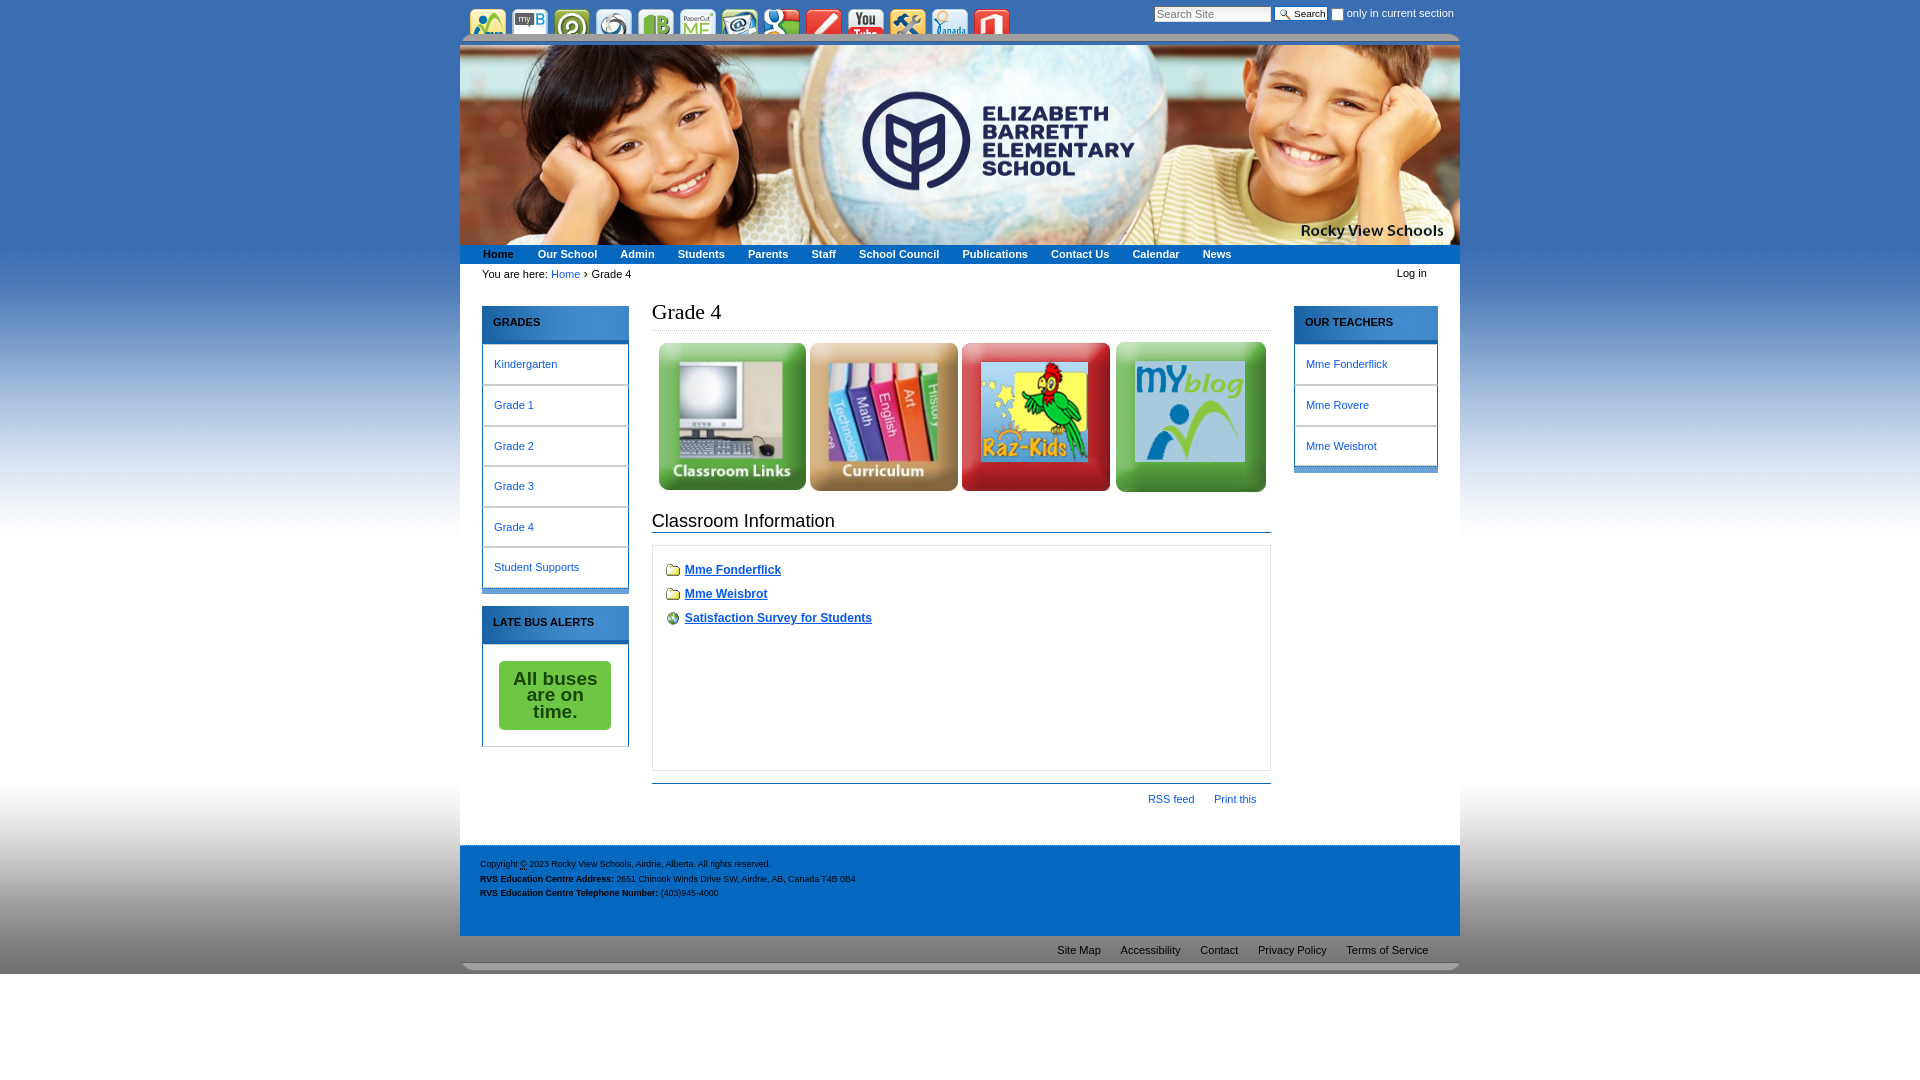  I want to click on All buses are on time., so click(555, 696).